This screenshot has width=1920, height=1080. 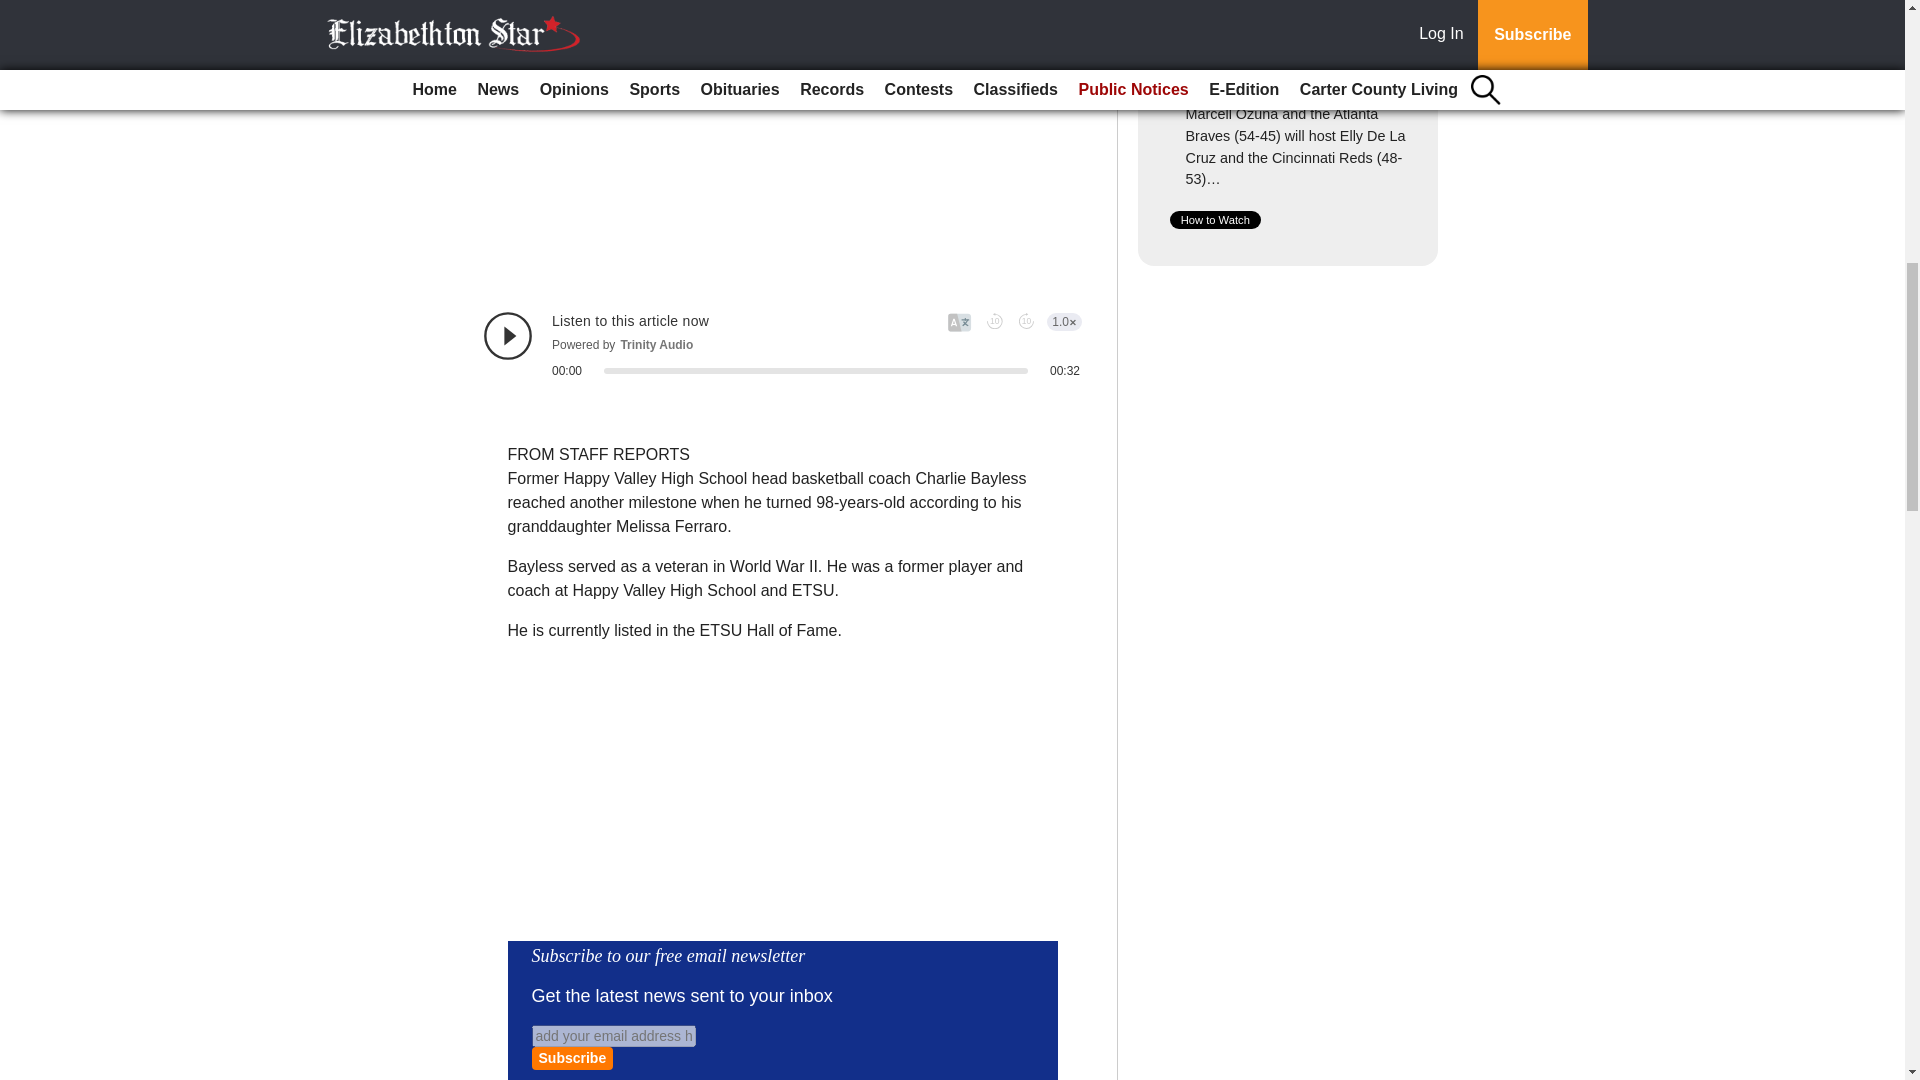 I want to click on Subscribe, so click(x=572, y=1058).